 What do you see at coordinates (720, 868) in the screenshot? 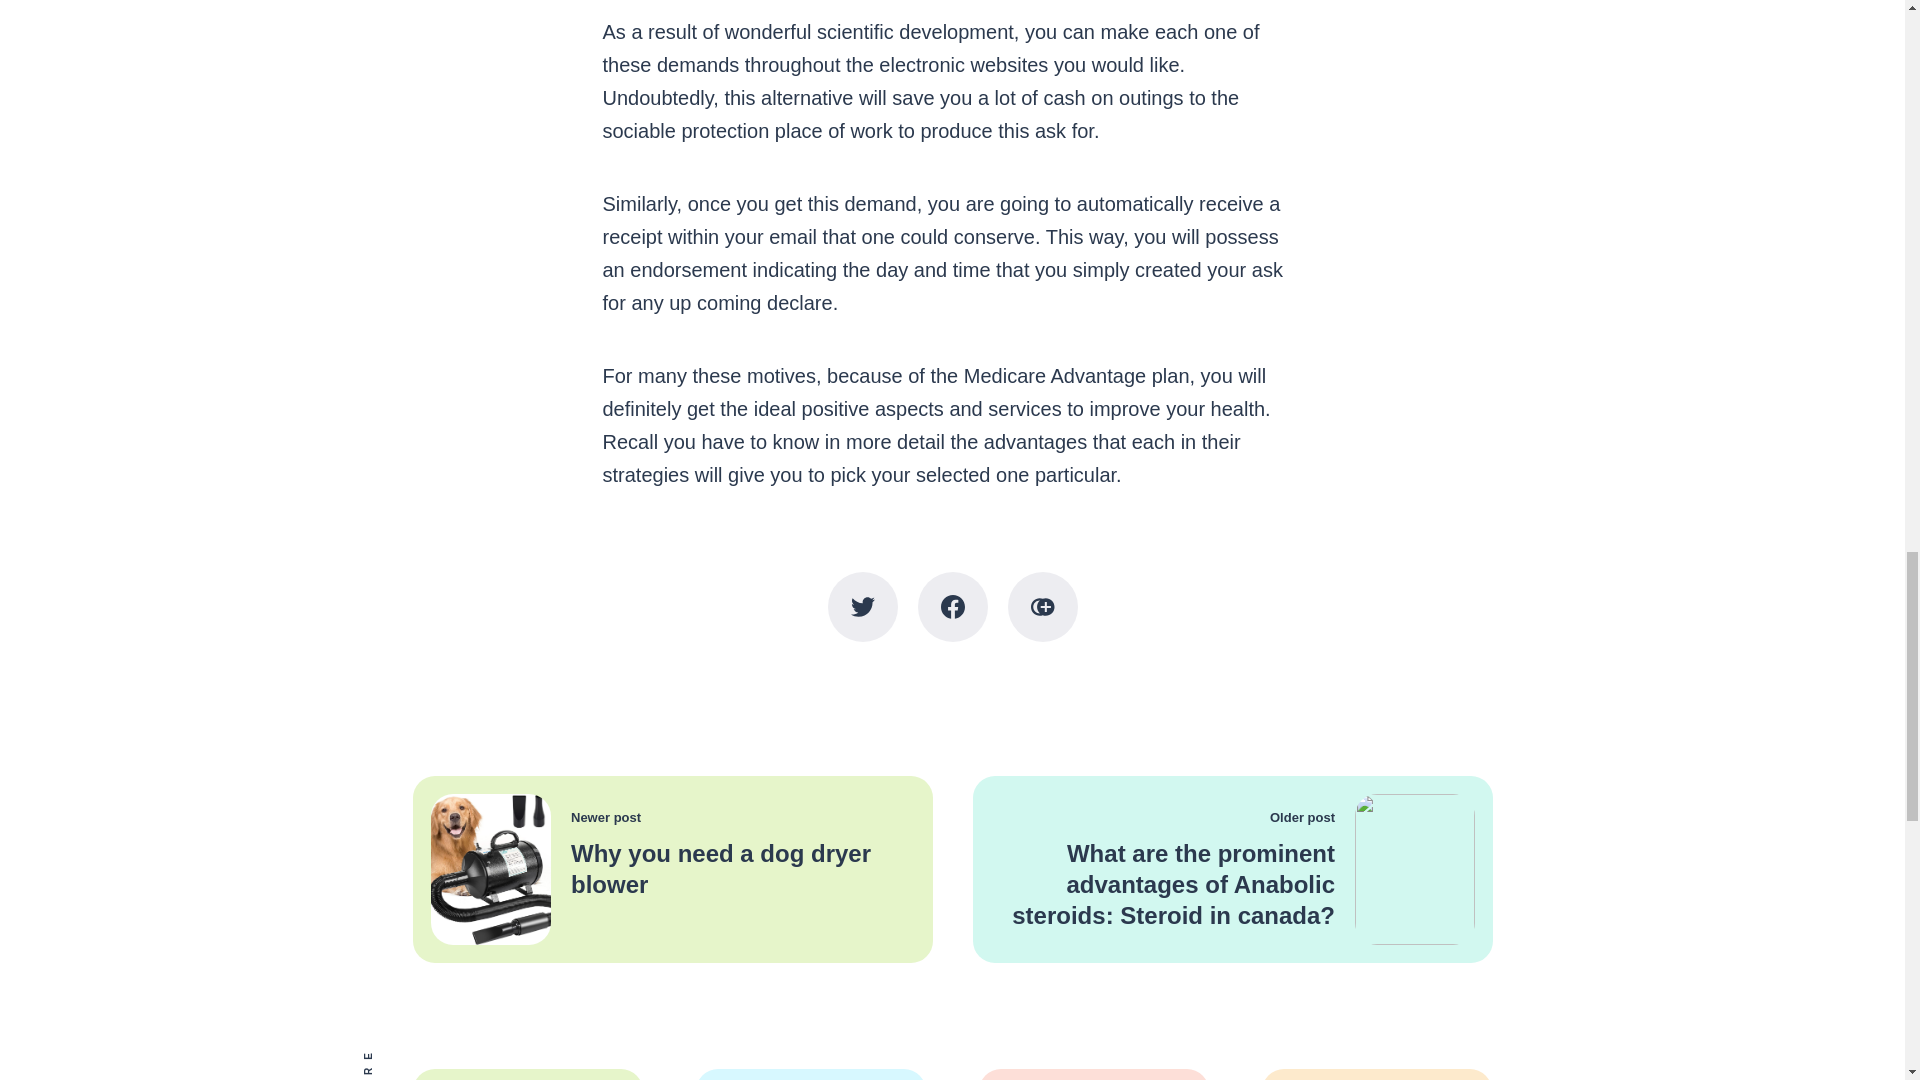
I see `Why you need a dog dryer blower` at bounding box center [720, 868].